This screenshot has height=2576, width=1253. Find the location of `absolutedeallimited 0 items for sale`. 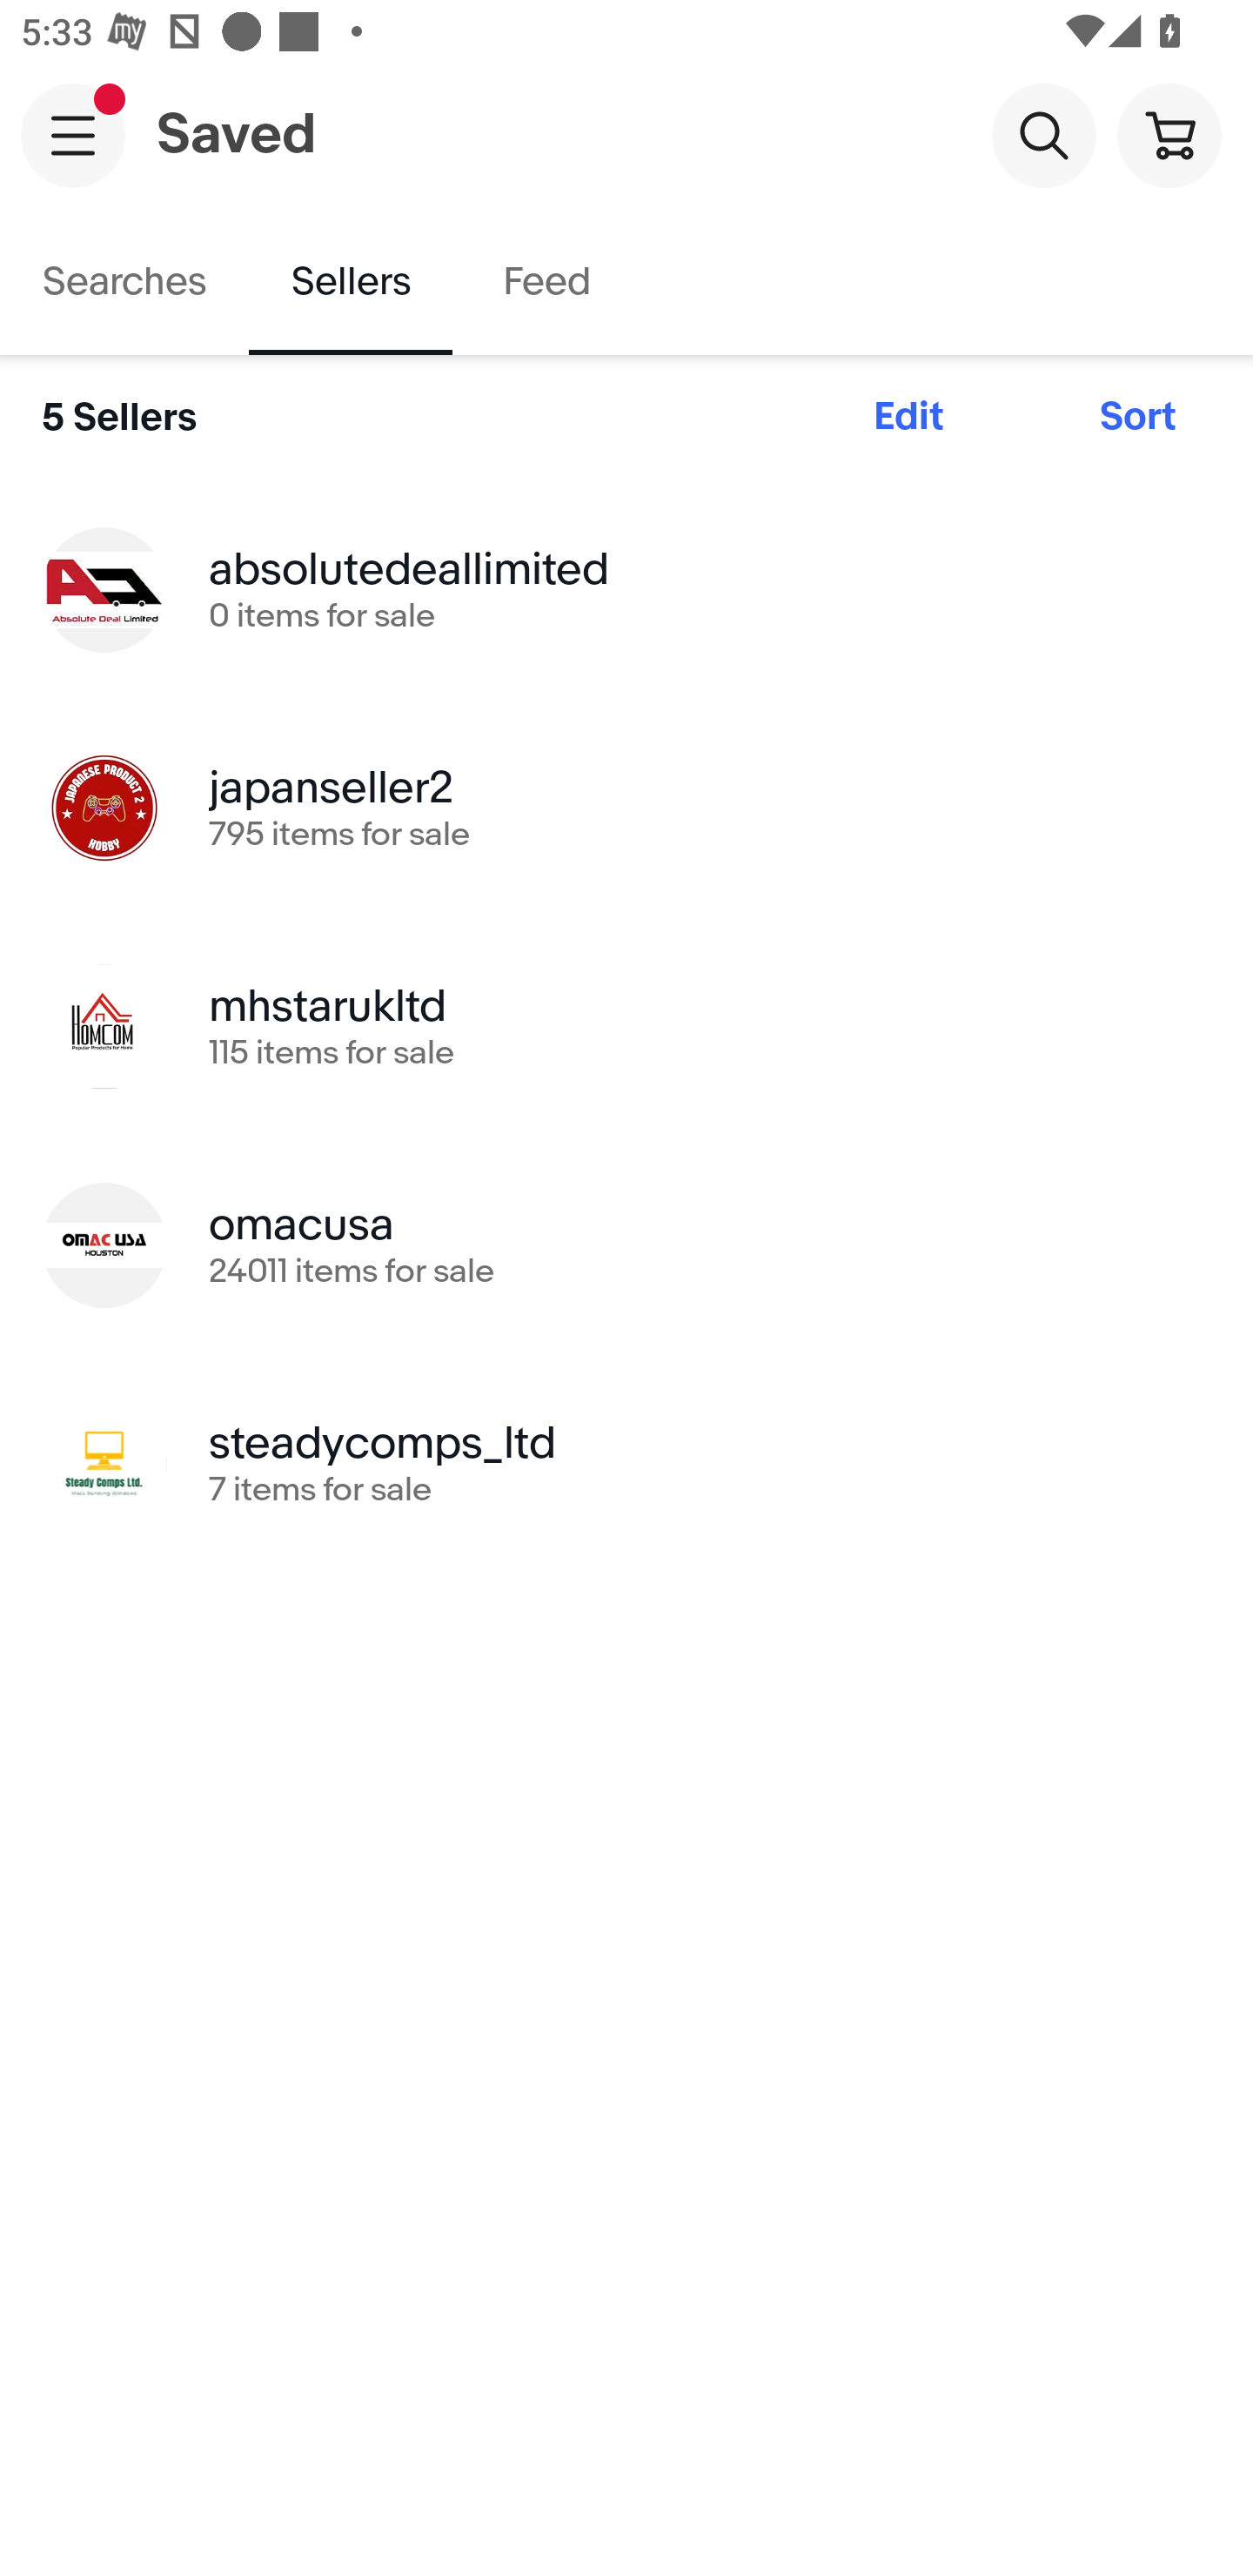

absolutedeallimited 0 items for sale is located at coordinates (626, 588).